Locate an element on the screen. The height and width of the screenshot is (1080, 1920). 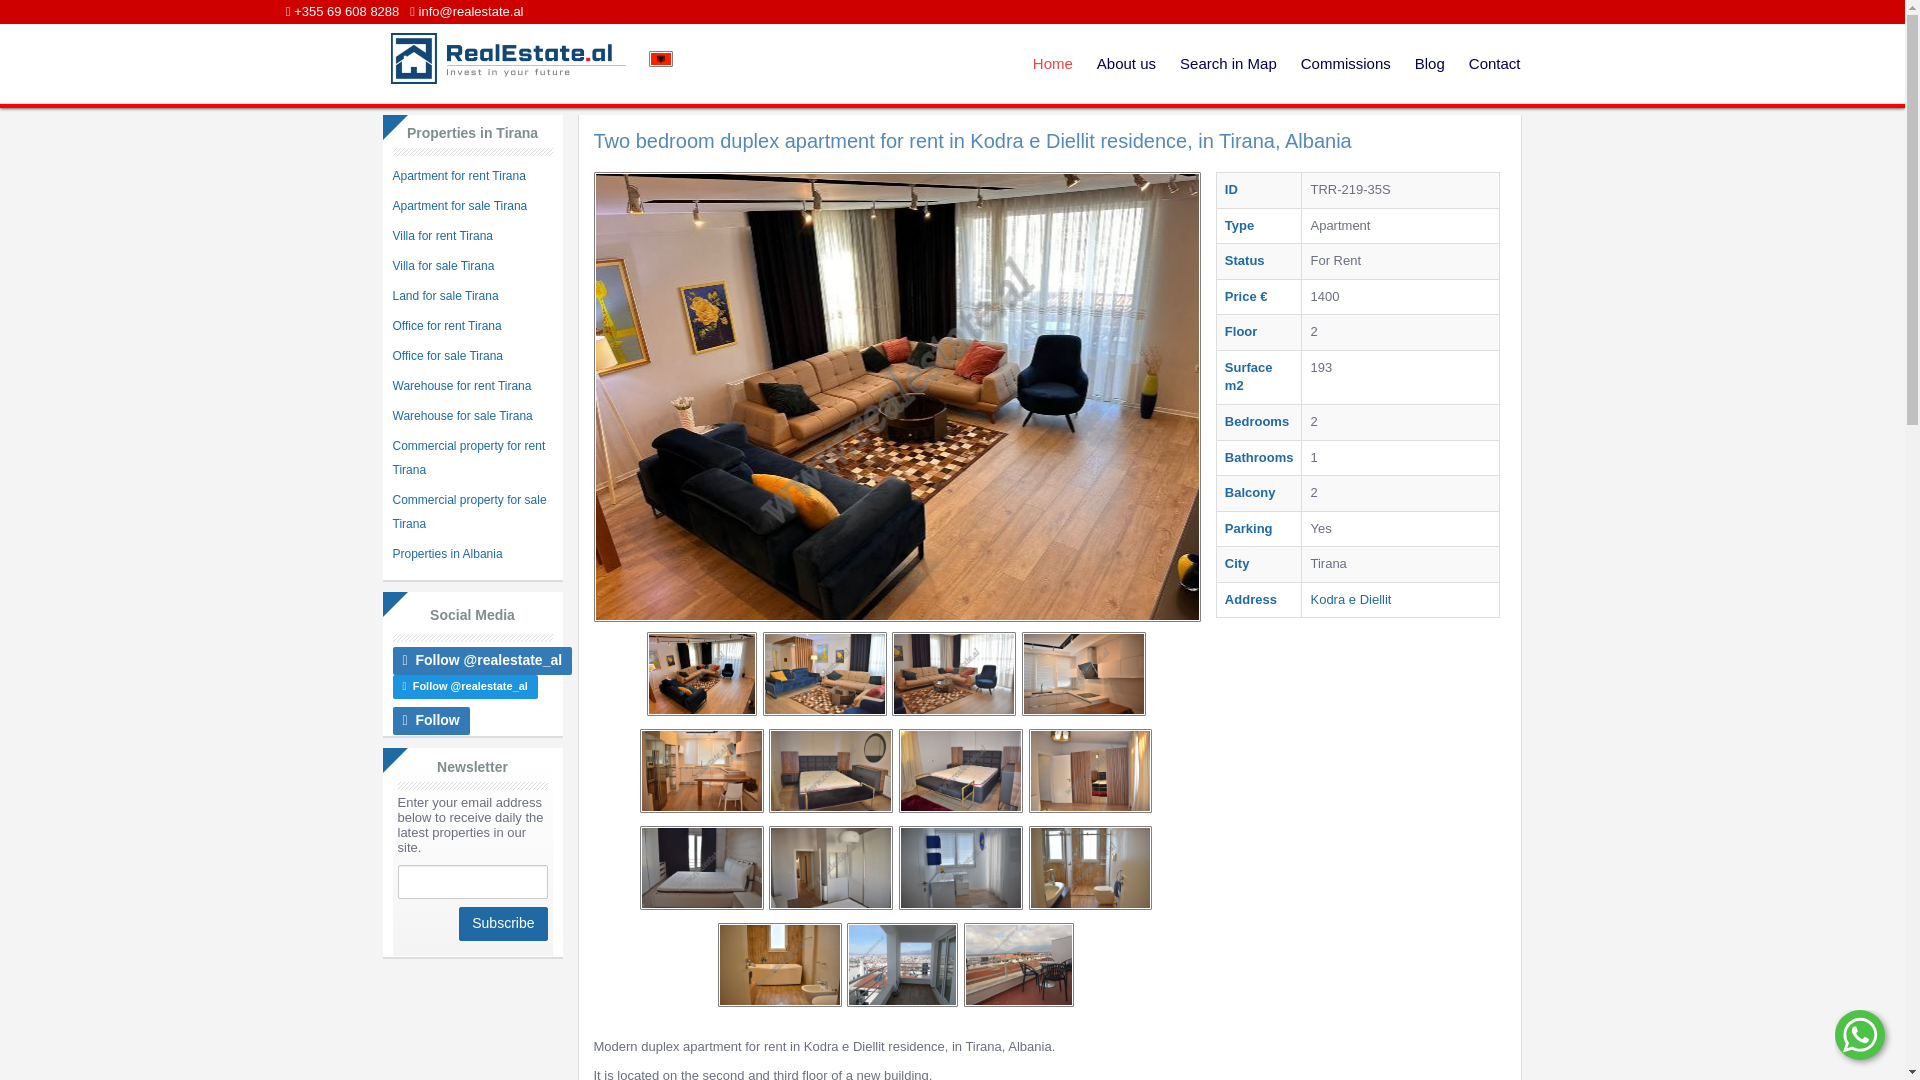
Image is located at coordinates (1090, 771).